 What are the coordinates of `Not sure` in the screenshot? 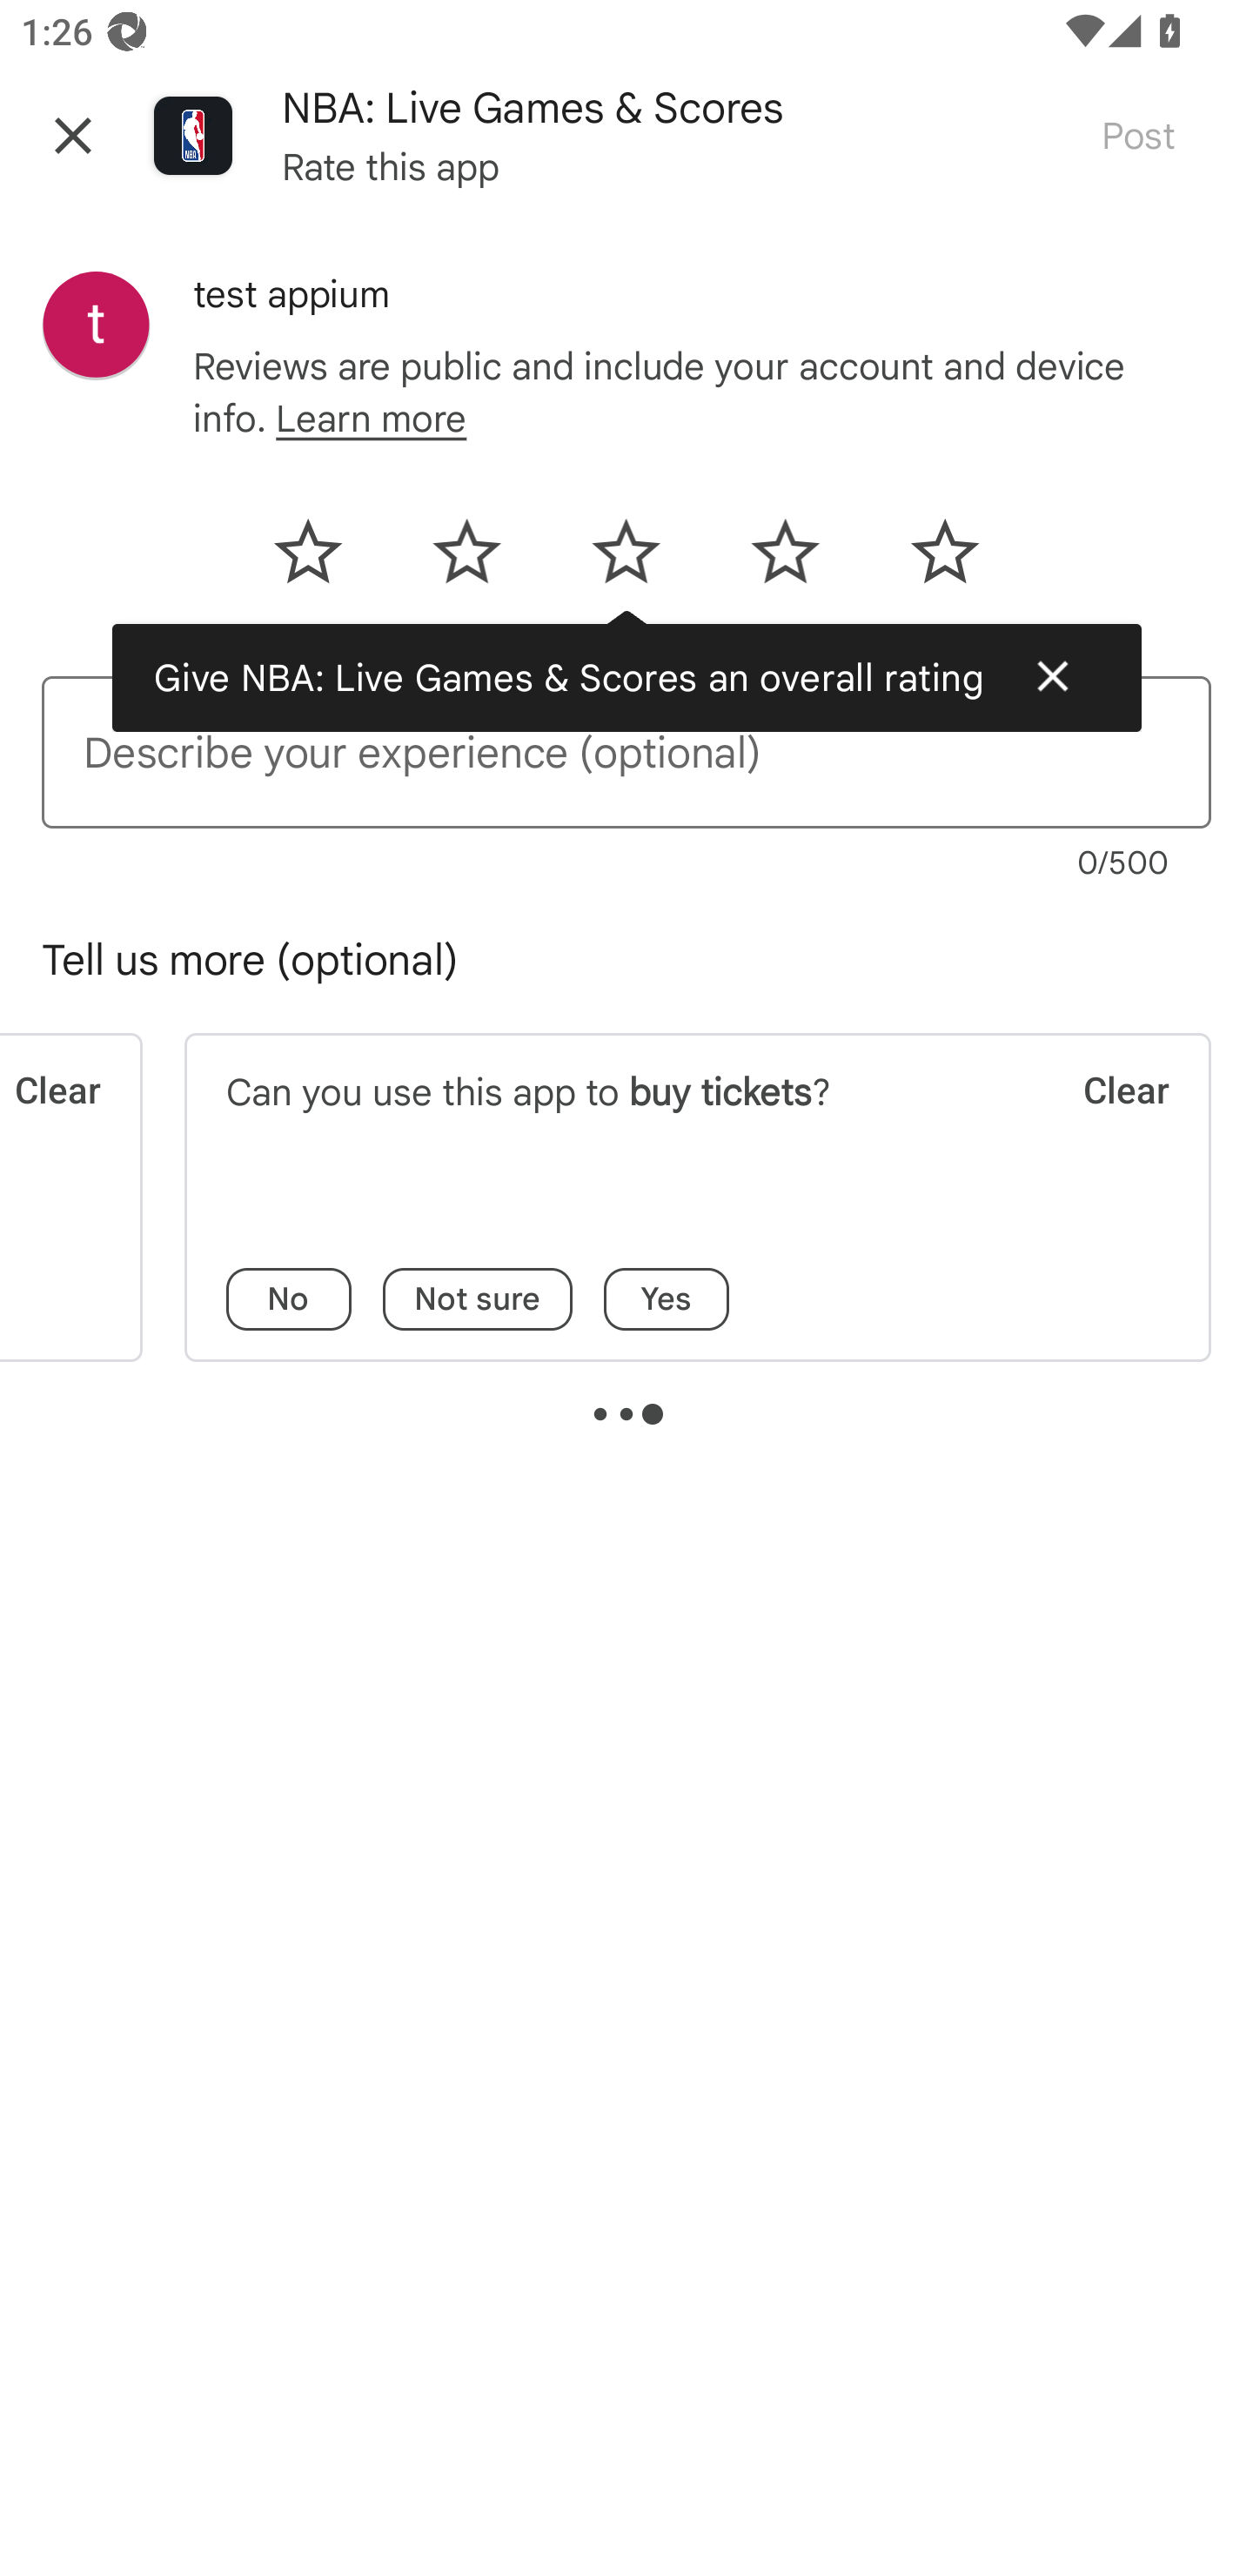 It's located at (478, 1299).